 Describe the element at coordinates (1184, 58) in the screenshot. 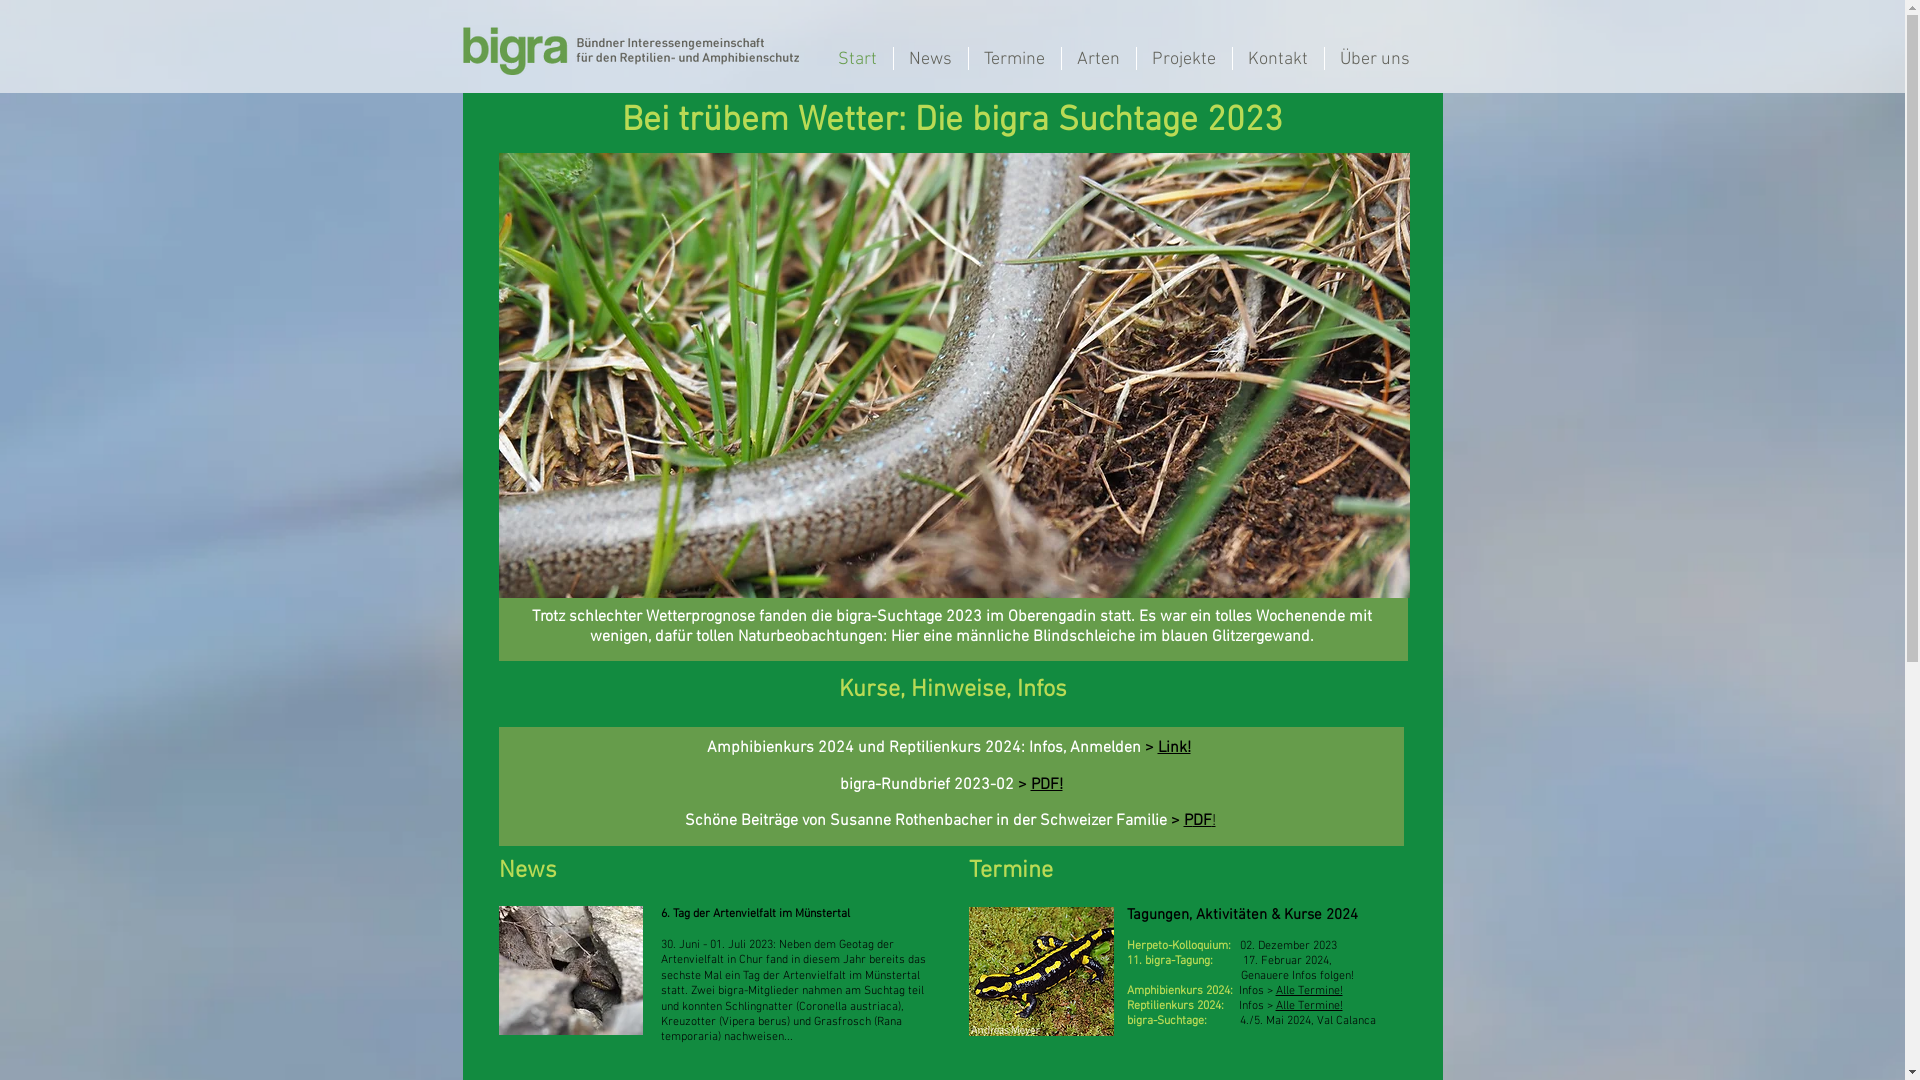

I see `Projekte` at that location.